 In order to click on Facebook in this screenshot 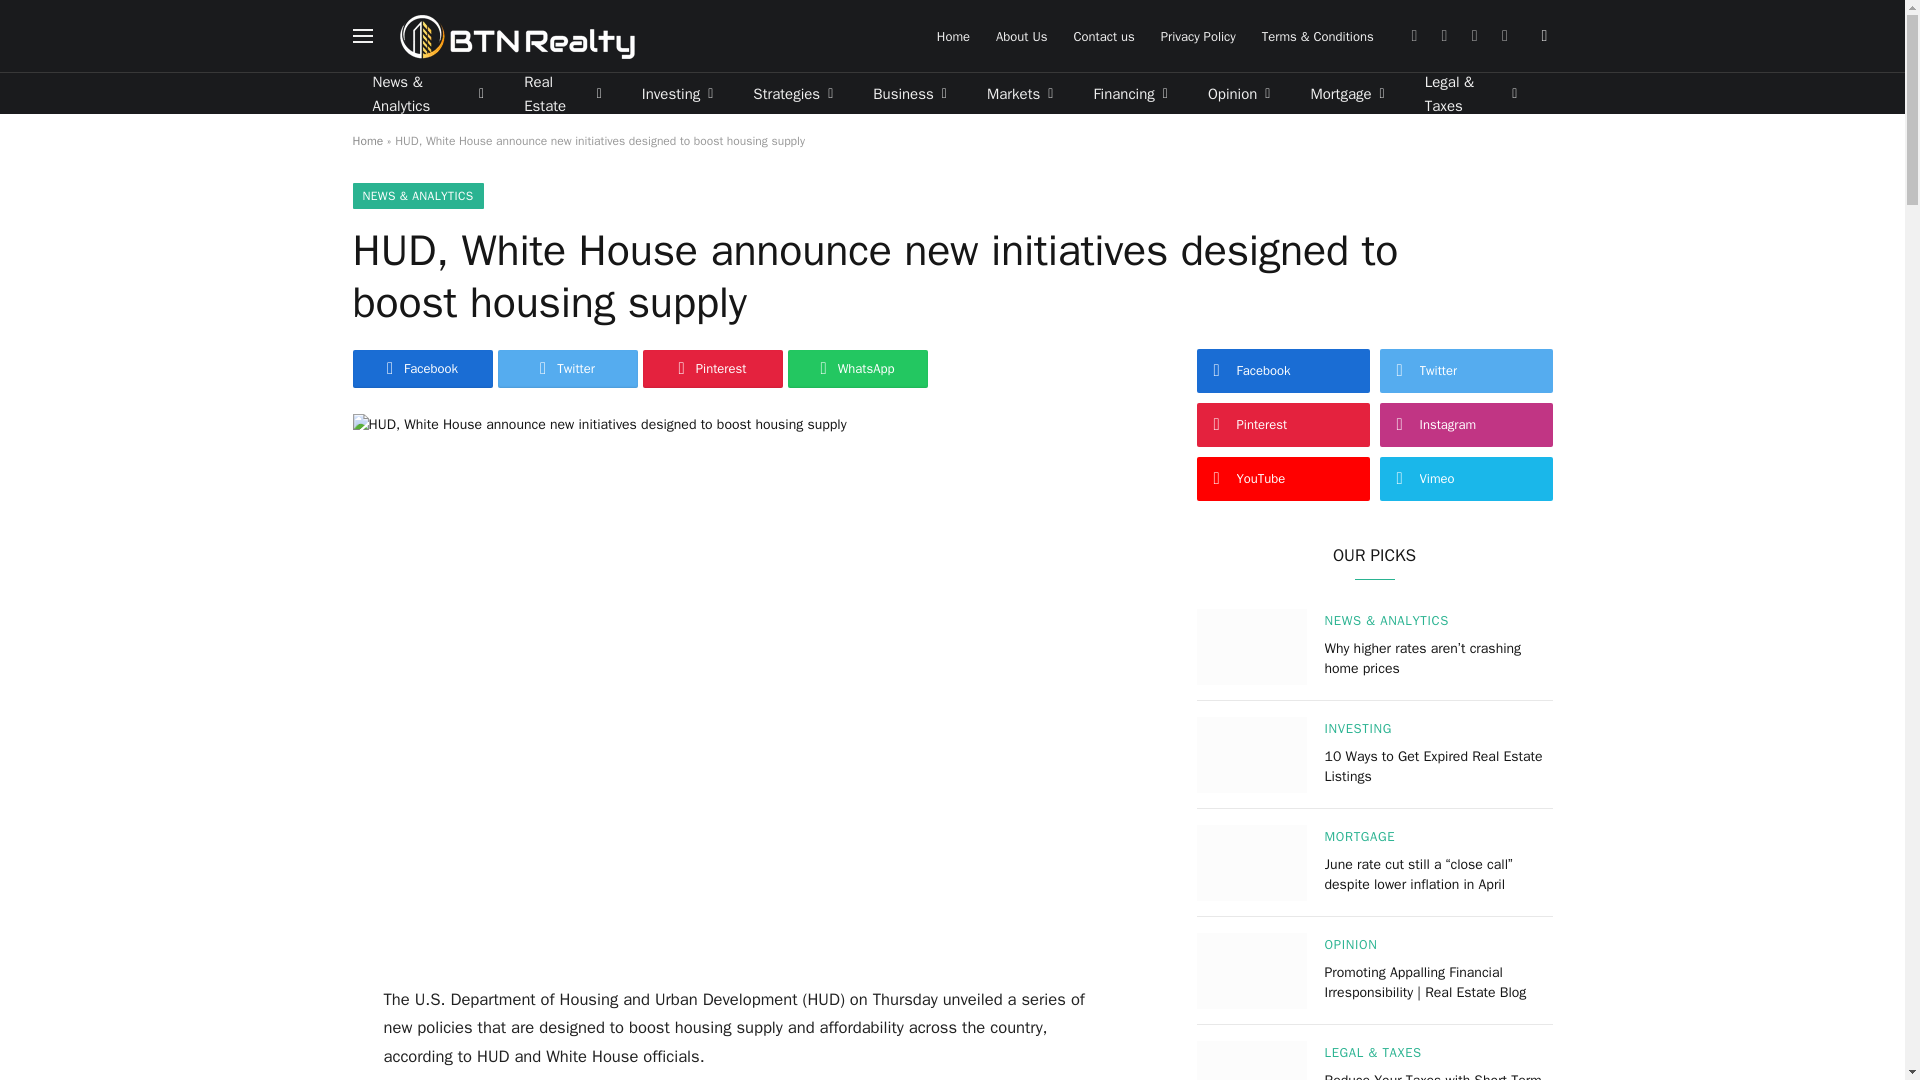, I will do `click(1414, 36)`.